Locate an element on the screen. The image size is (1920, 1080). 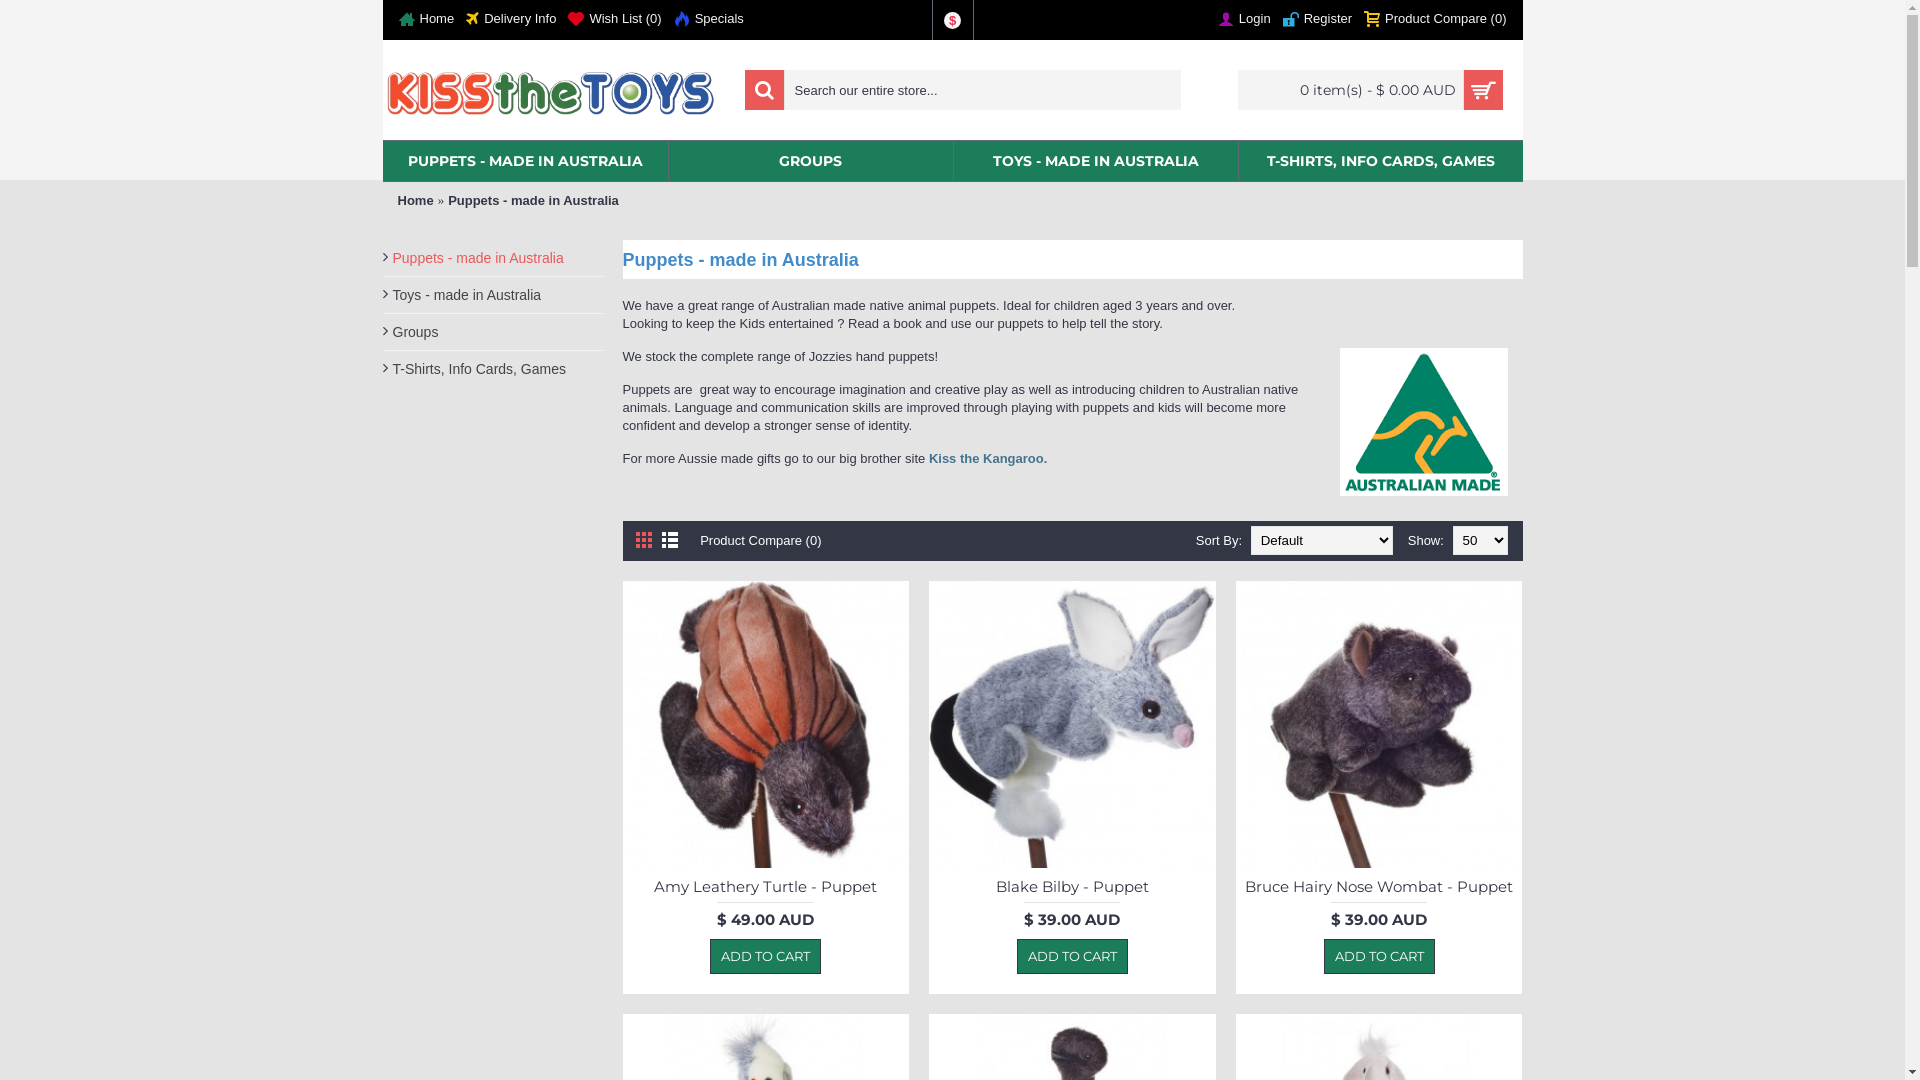
ADD TO CART is located at coordinates (1072, 957).